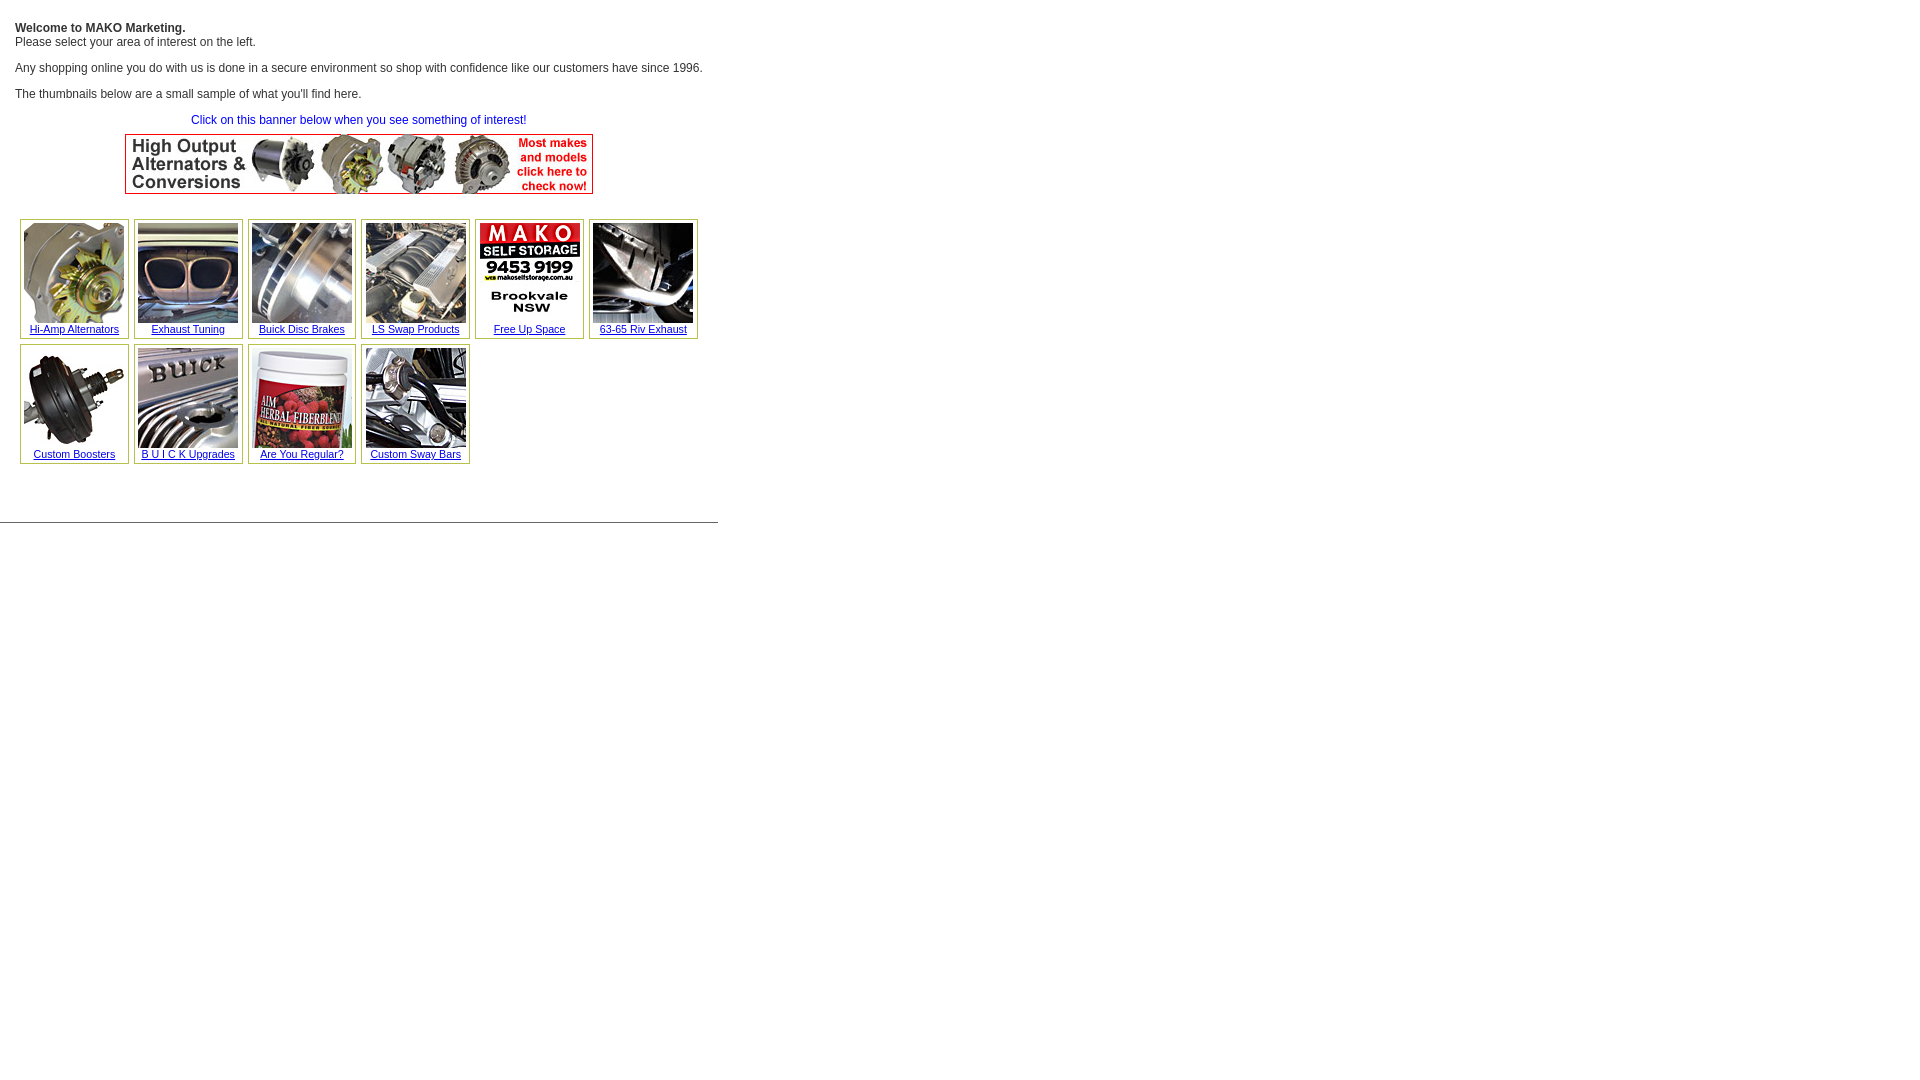 The height and width of the screenshot is (1080, 1920). What do you see at coordinates (74, 324) in the screenshot?
I see `Hi-Amp Alternators` at bounding box center [74, 324].